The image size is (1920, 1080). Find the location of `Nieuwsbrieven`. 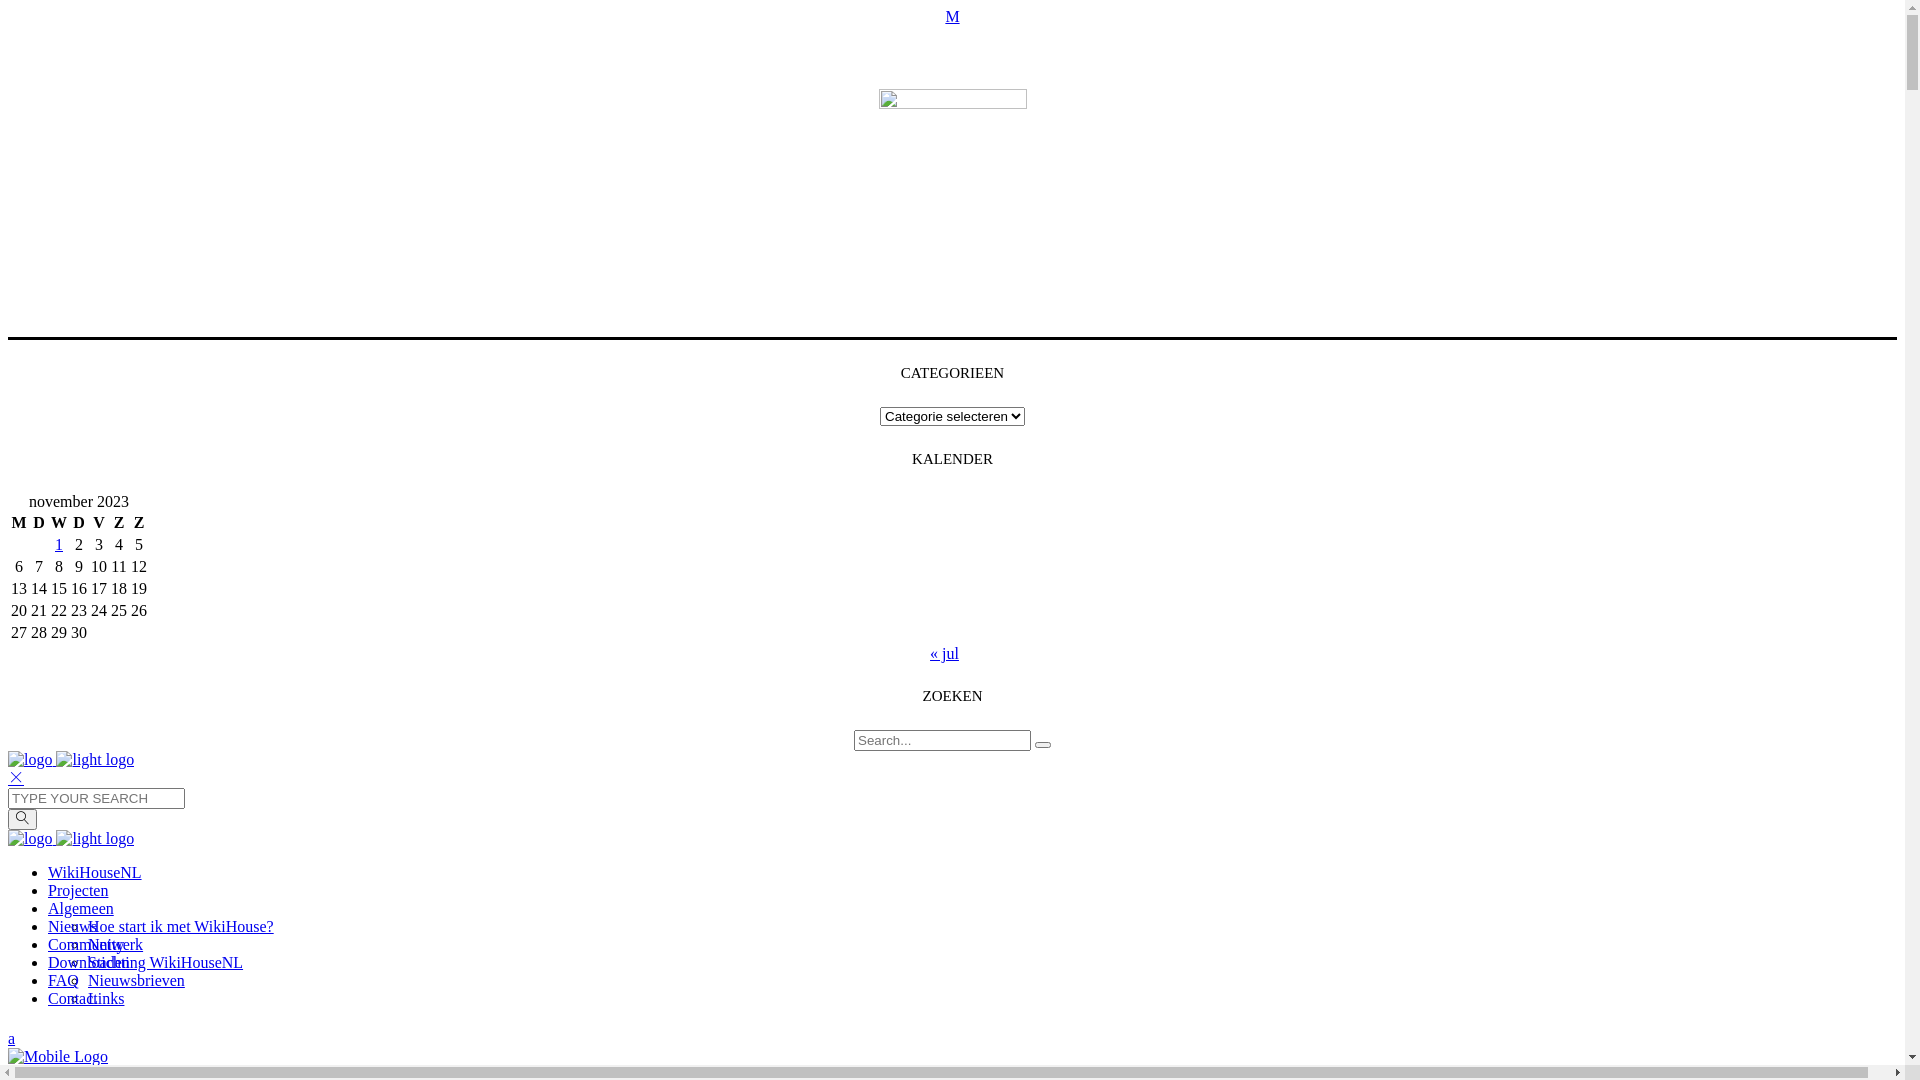

Nieuwsbrieven is located at coordinates (136, 980).